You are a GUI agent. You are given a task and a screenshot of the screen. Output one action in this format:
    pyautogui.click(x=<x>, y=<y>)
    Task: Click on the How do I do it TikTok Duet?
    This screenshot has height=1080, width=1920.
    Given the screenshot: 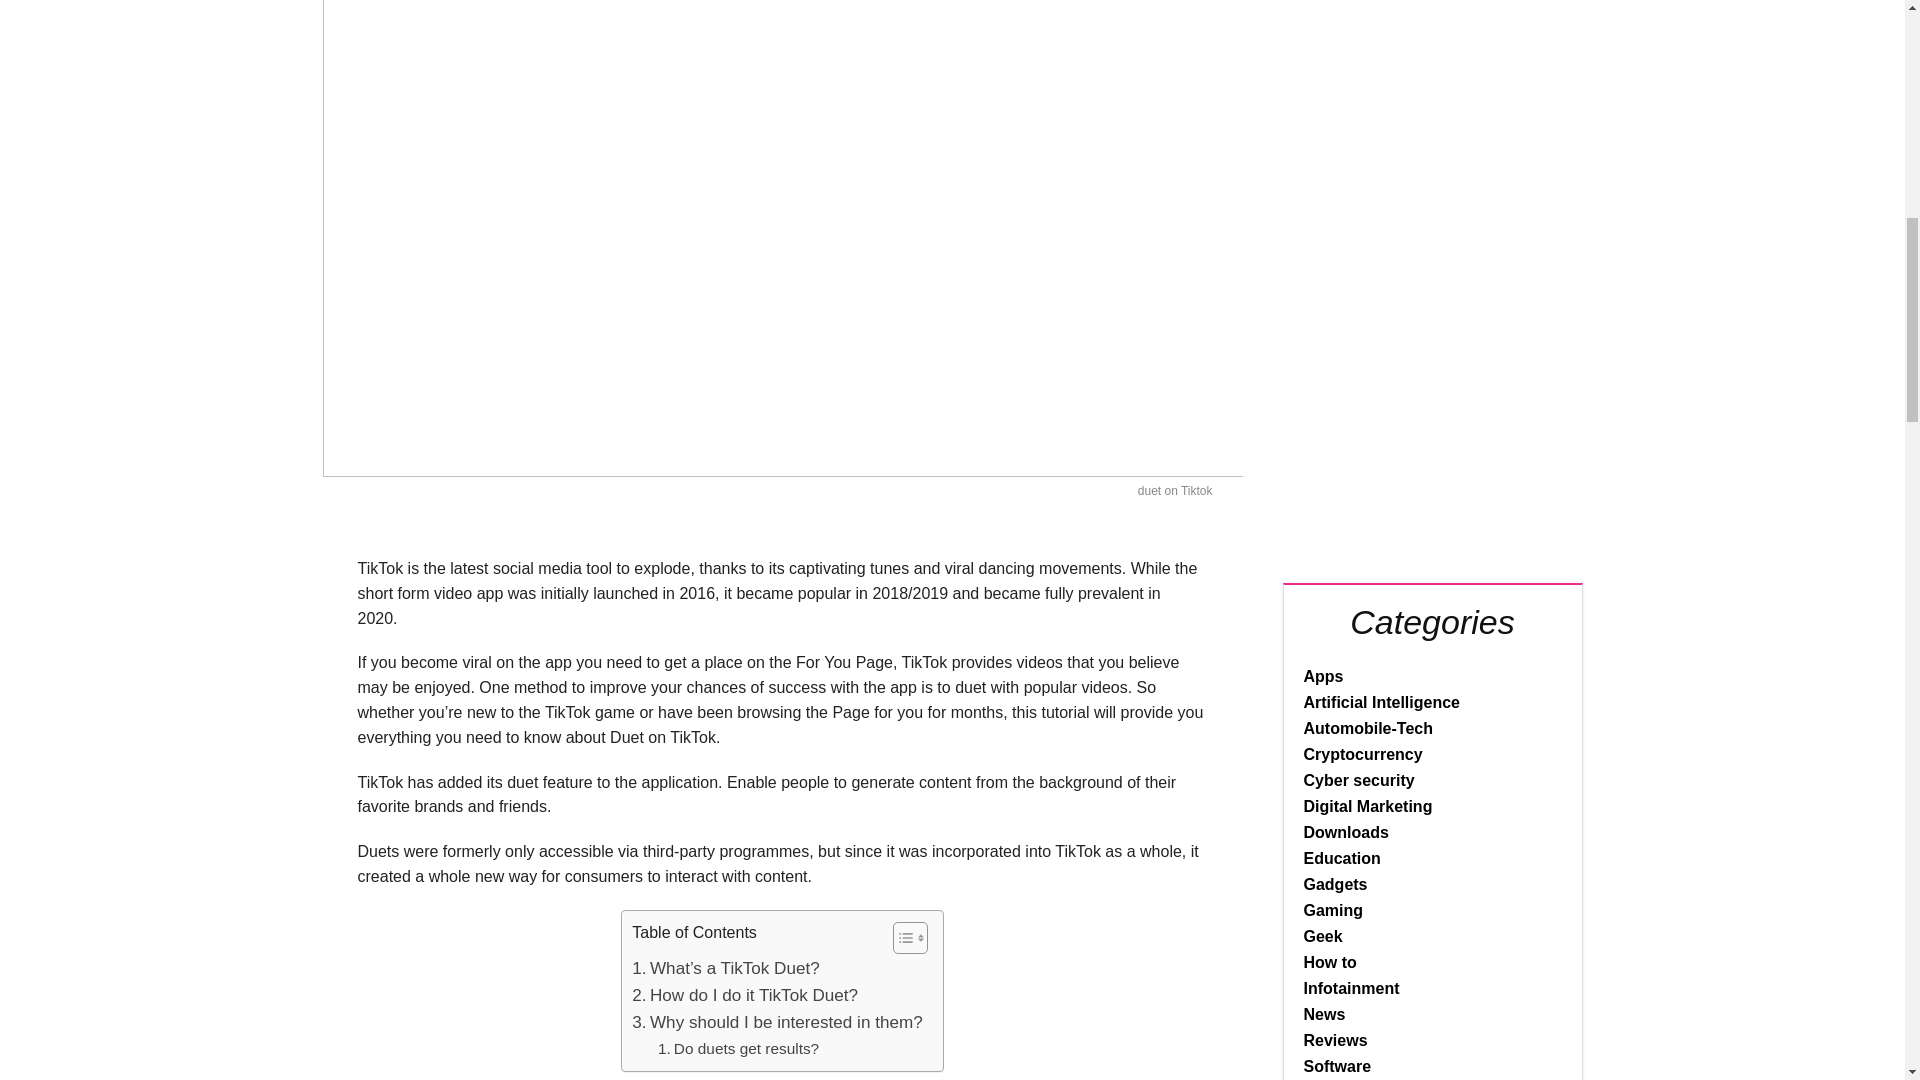 What is the action you would take?
    pyautogui.click(x=744, y=994)
    